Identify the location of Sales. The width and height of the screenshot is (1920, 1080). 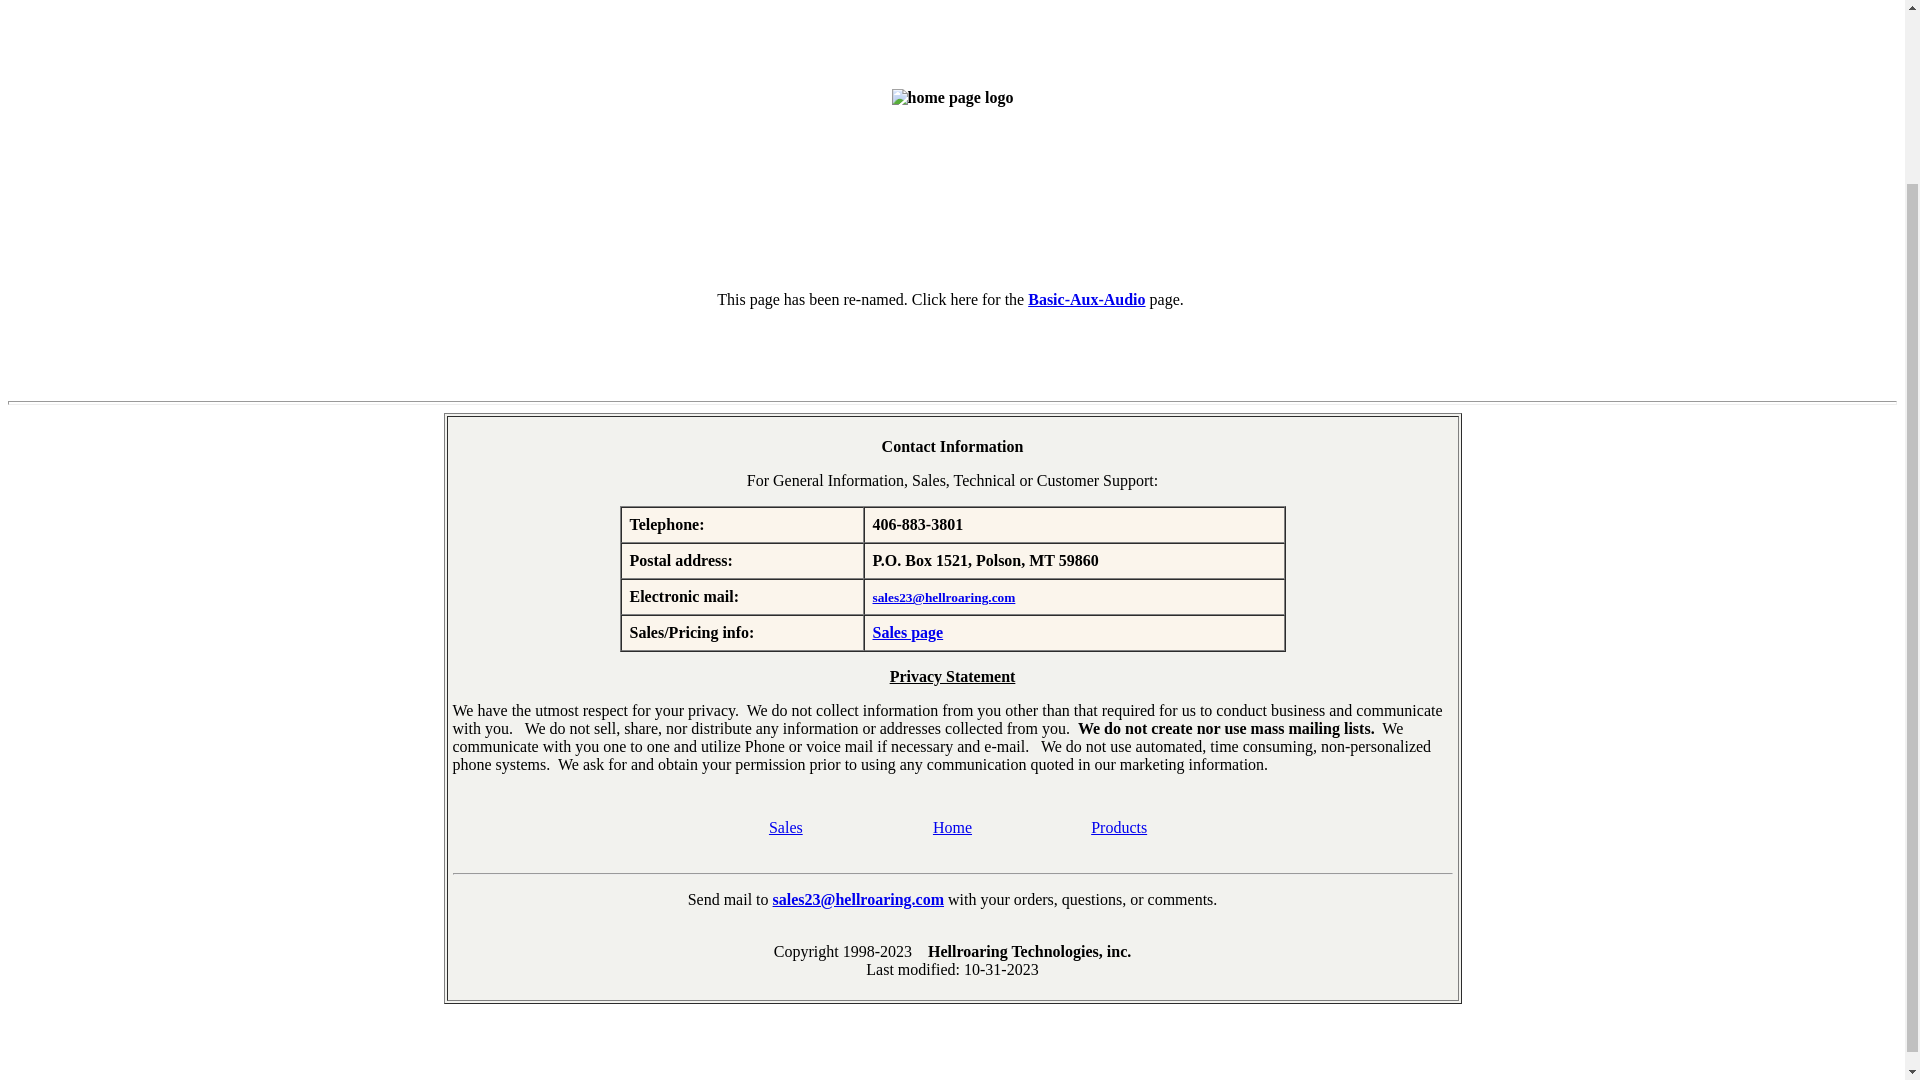
(786, 826).